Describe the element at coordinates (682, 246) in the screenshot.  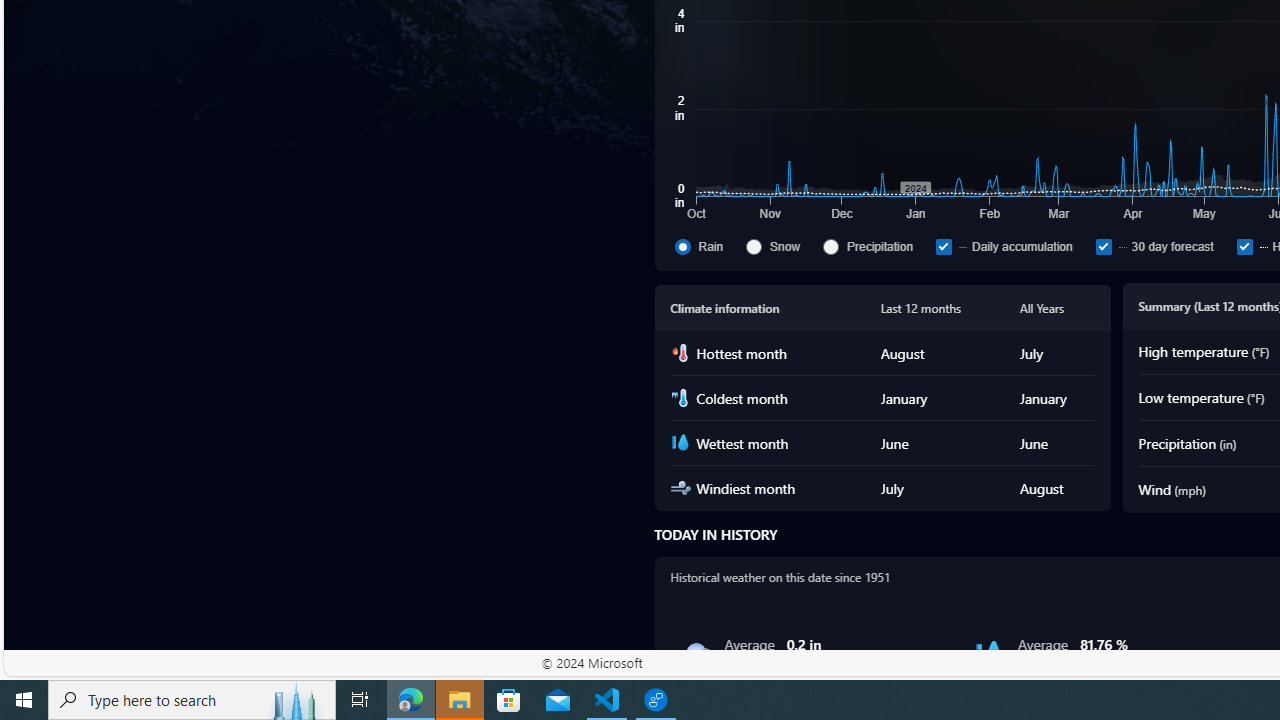
I see `Rain` at that location.